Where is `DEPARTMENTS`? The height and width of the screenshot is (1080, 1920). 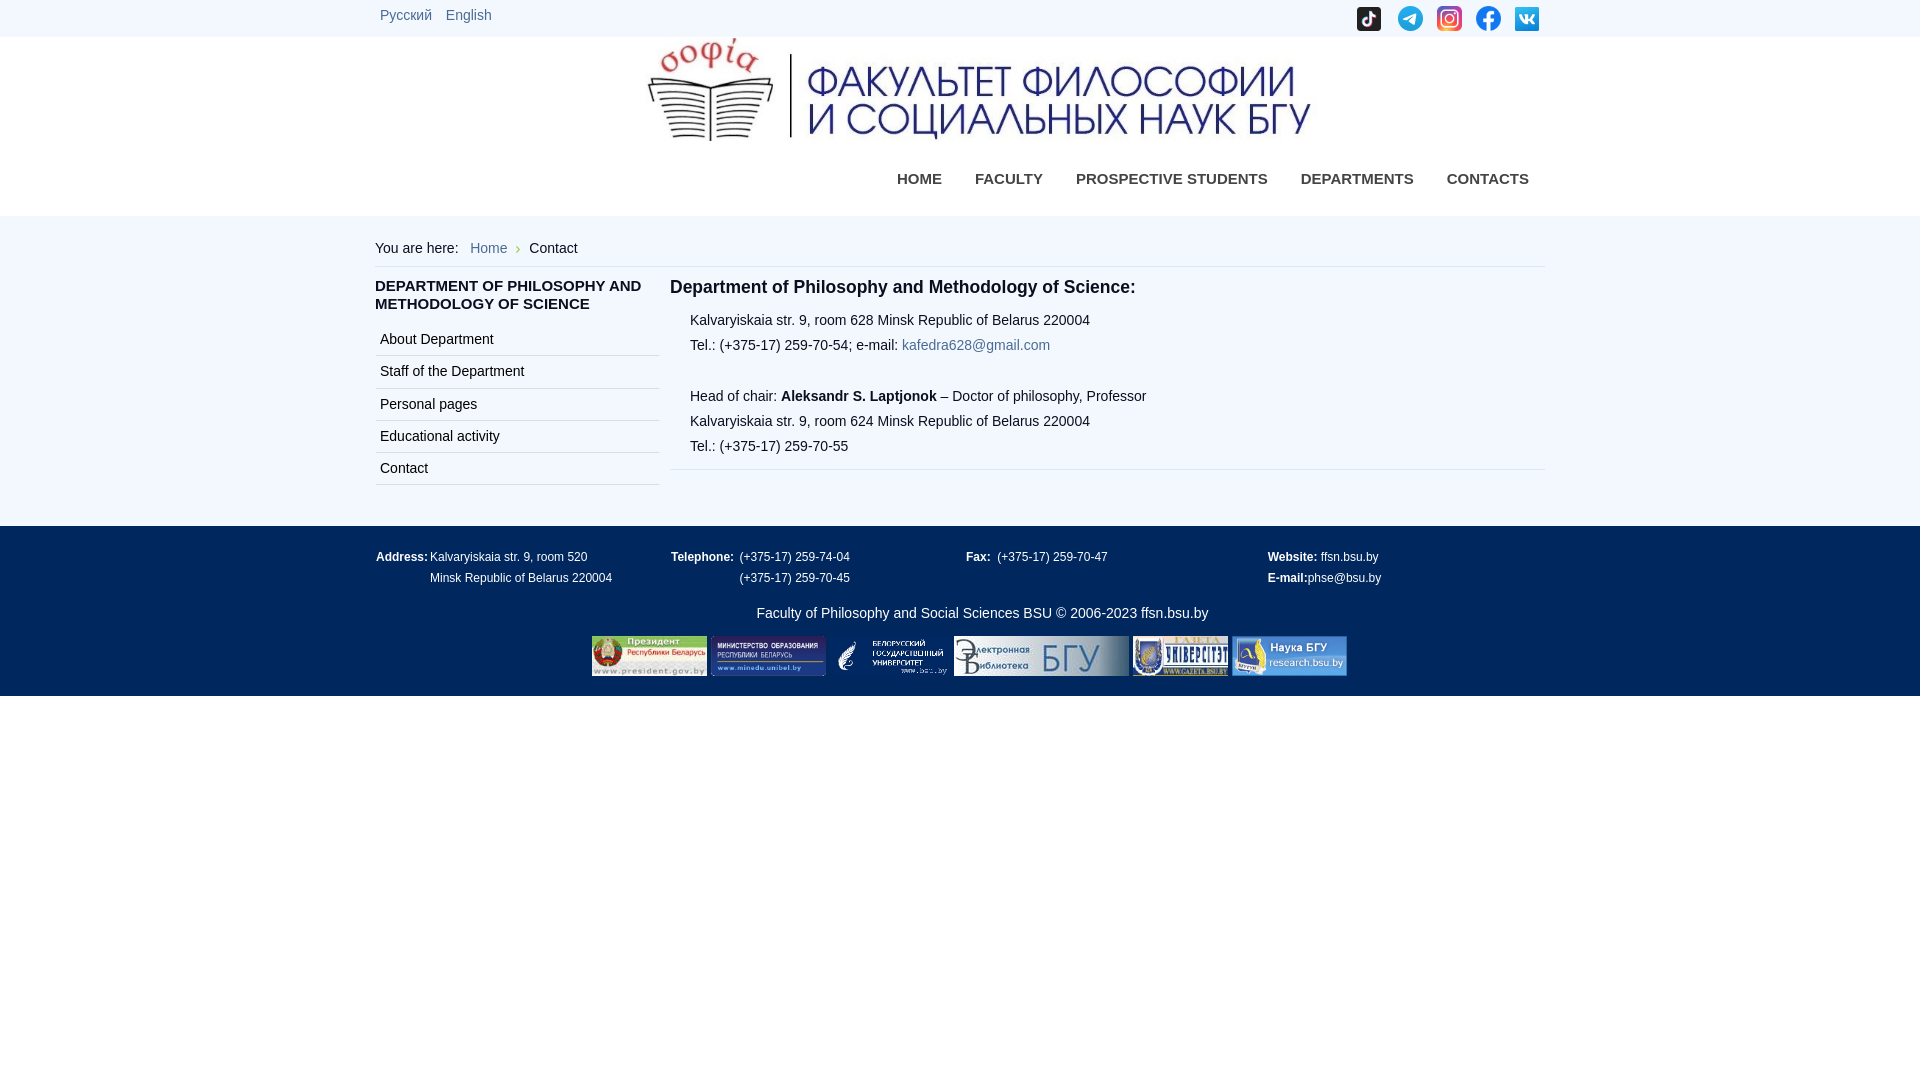
DEPARTMENTS is located at coordinates (1358, 179).